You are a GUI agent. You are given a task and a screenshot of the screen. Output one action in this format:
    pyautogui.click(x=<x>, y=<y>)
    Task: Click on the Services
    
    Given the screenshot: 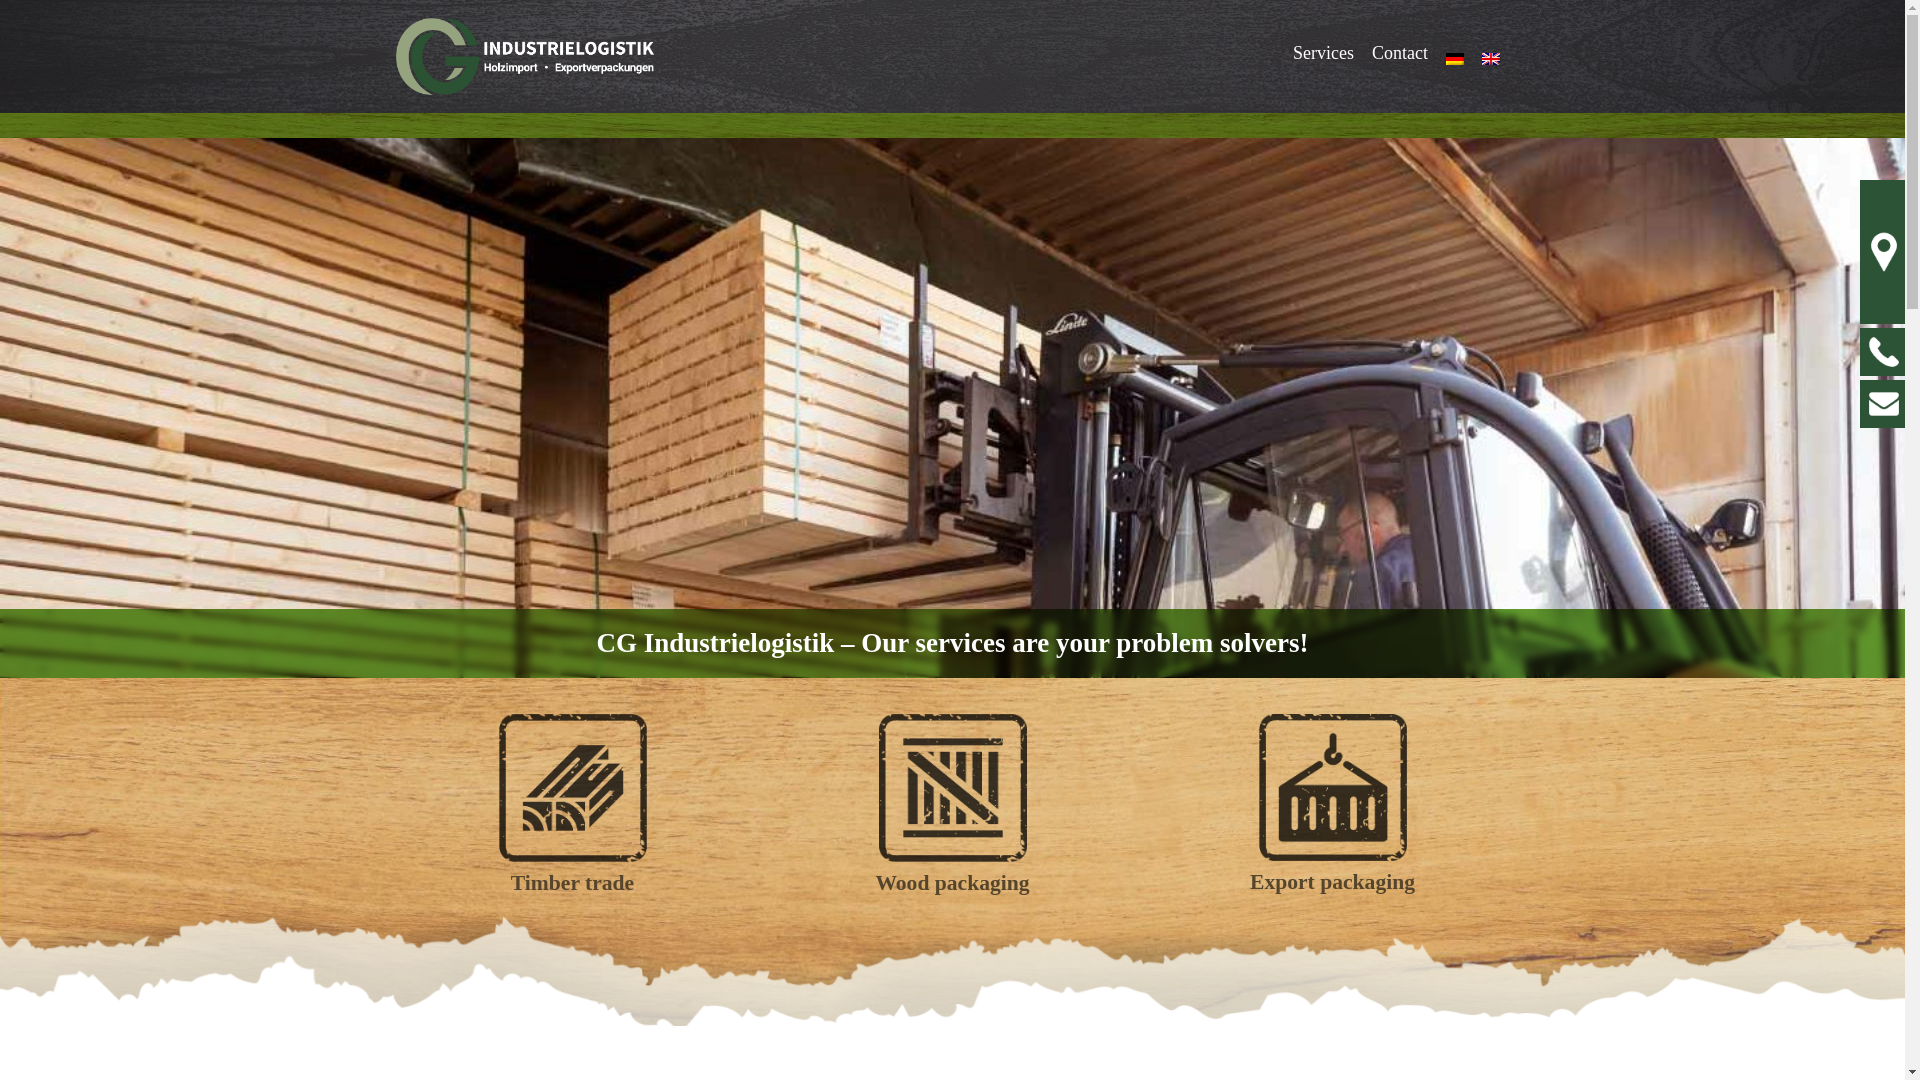 What is the action you would take?
    pyautogui.click(x=1324, y=53)
    